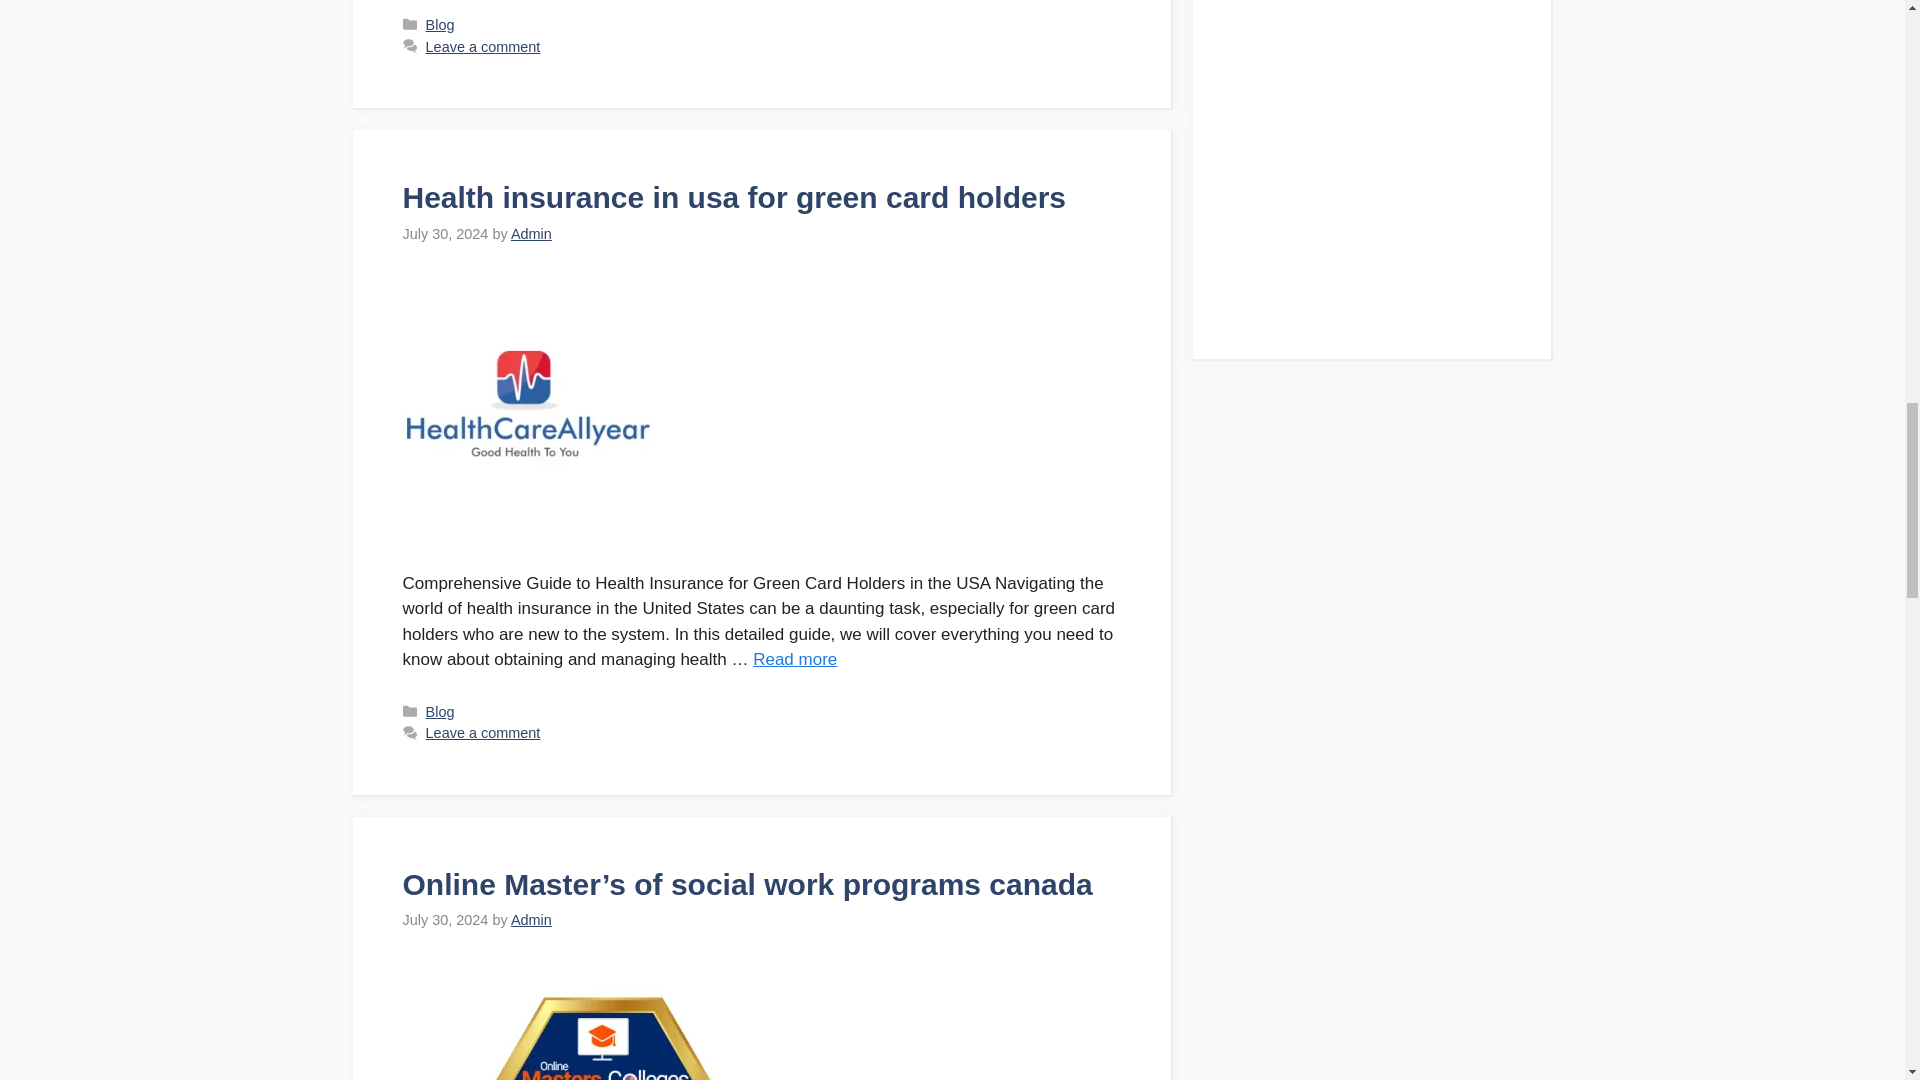  Describe the element at coordinates (794, 659) in the screenshot. I see `Health insurance in usa for green card holders` at that location.